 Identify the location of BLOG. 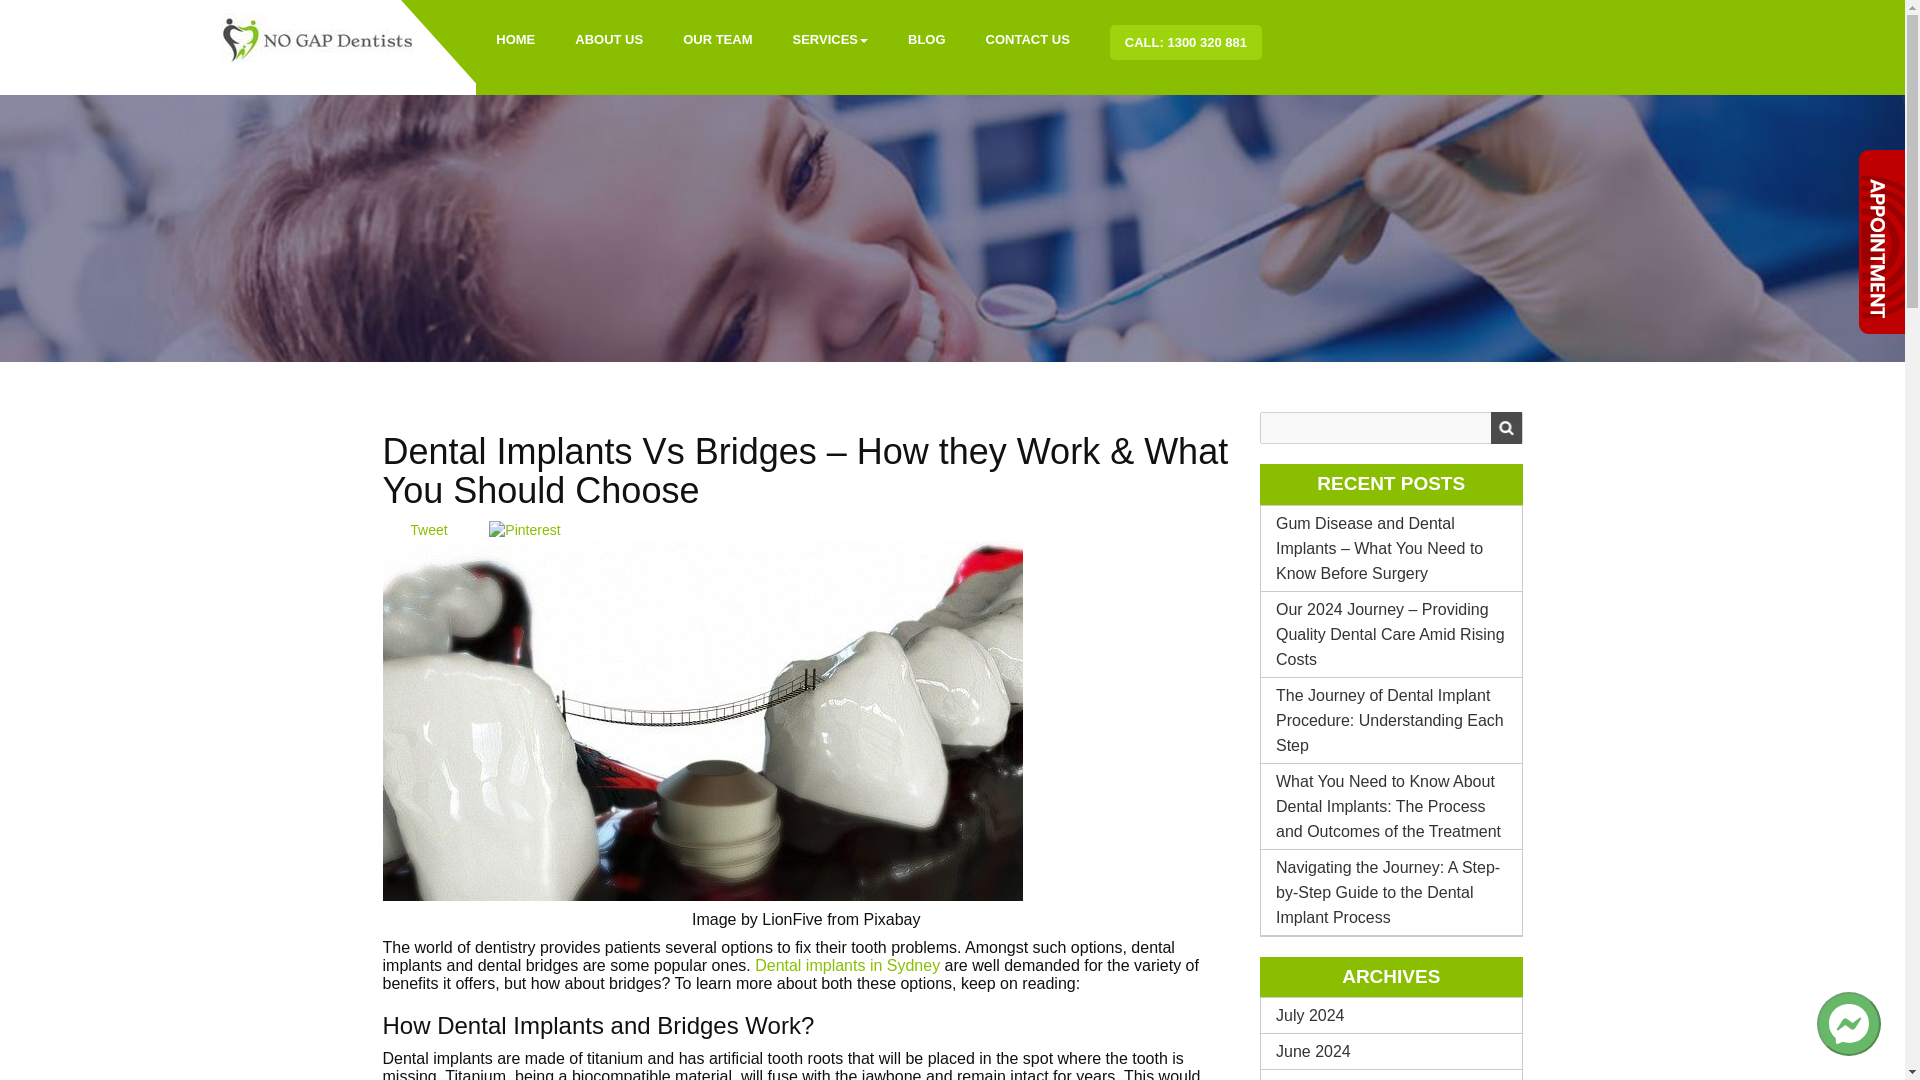
(926, 40).